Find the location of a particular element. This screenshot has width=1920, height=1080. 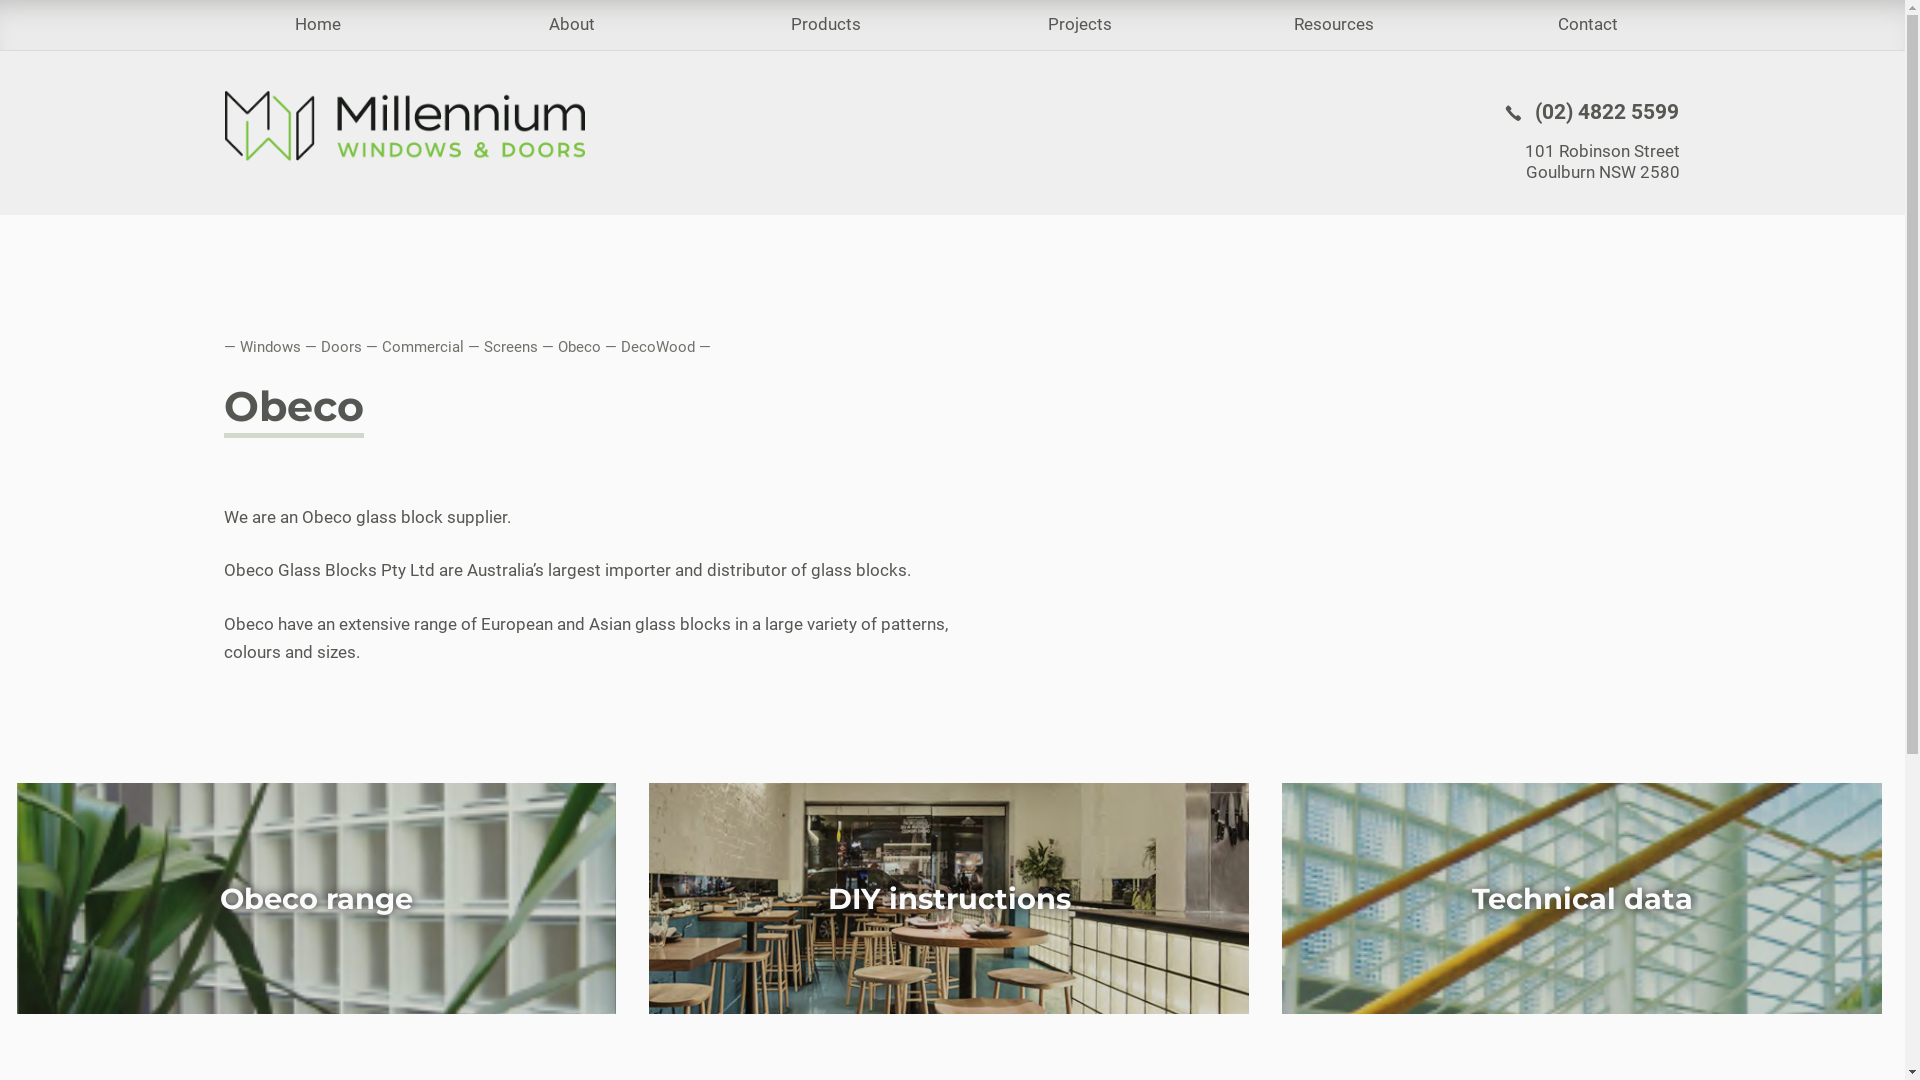

(02) 4822 5599 is located at coordinates (1590, 112).